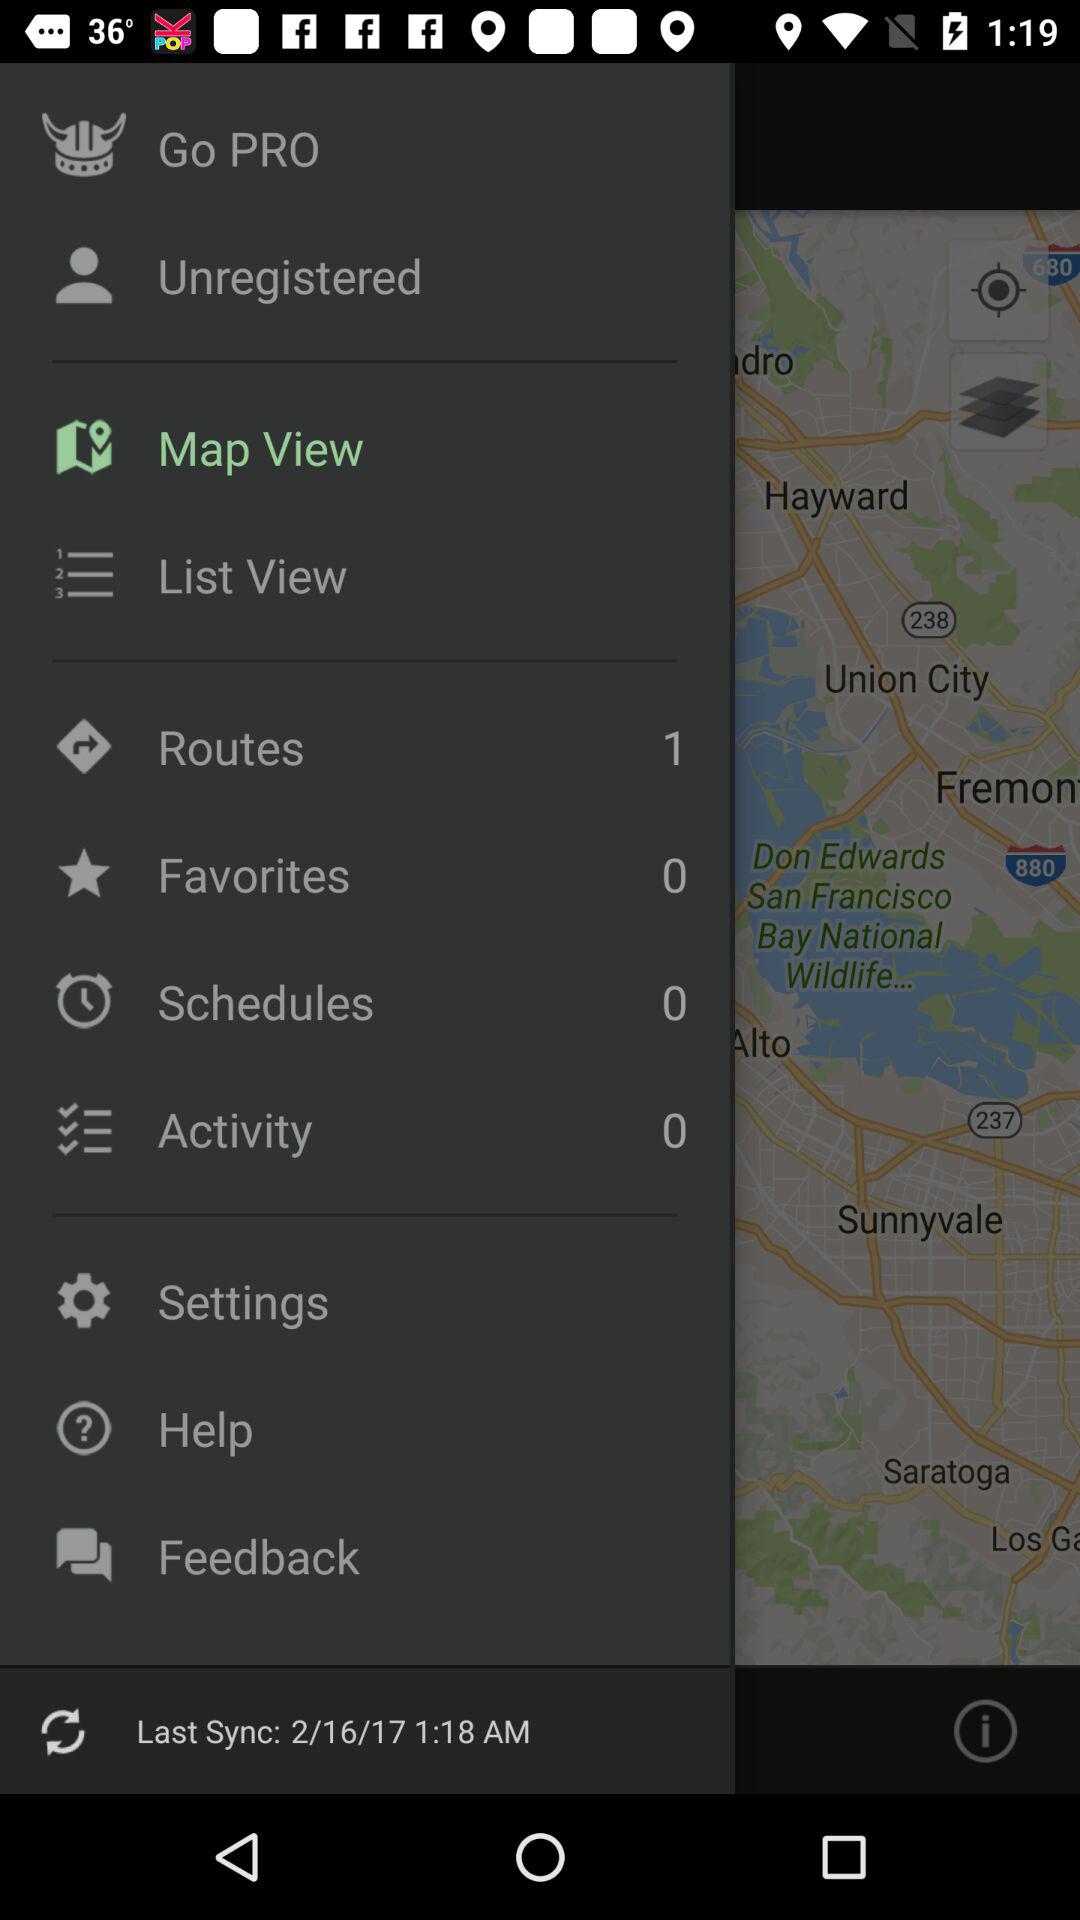 This screenshot has height=1920, width=1080. Describe the element at coordinates (84, 1000) in the screenshot. I see `click on the clock icon beside schedules` at that location.